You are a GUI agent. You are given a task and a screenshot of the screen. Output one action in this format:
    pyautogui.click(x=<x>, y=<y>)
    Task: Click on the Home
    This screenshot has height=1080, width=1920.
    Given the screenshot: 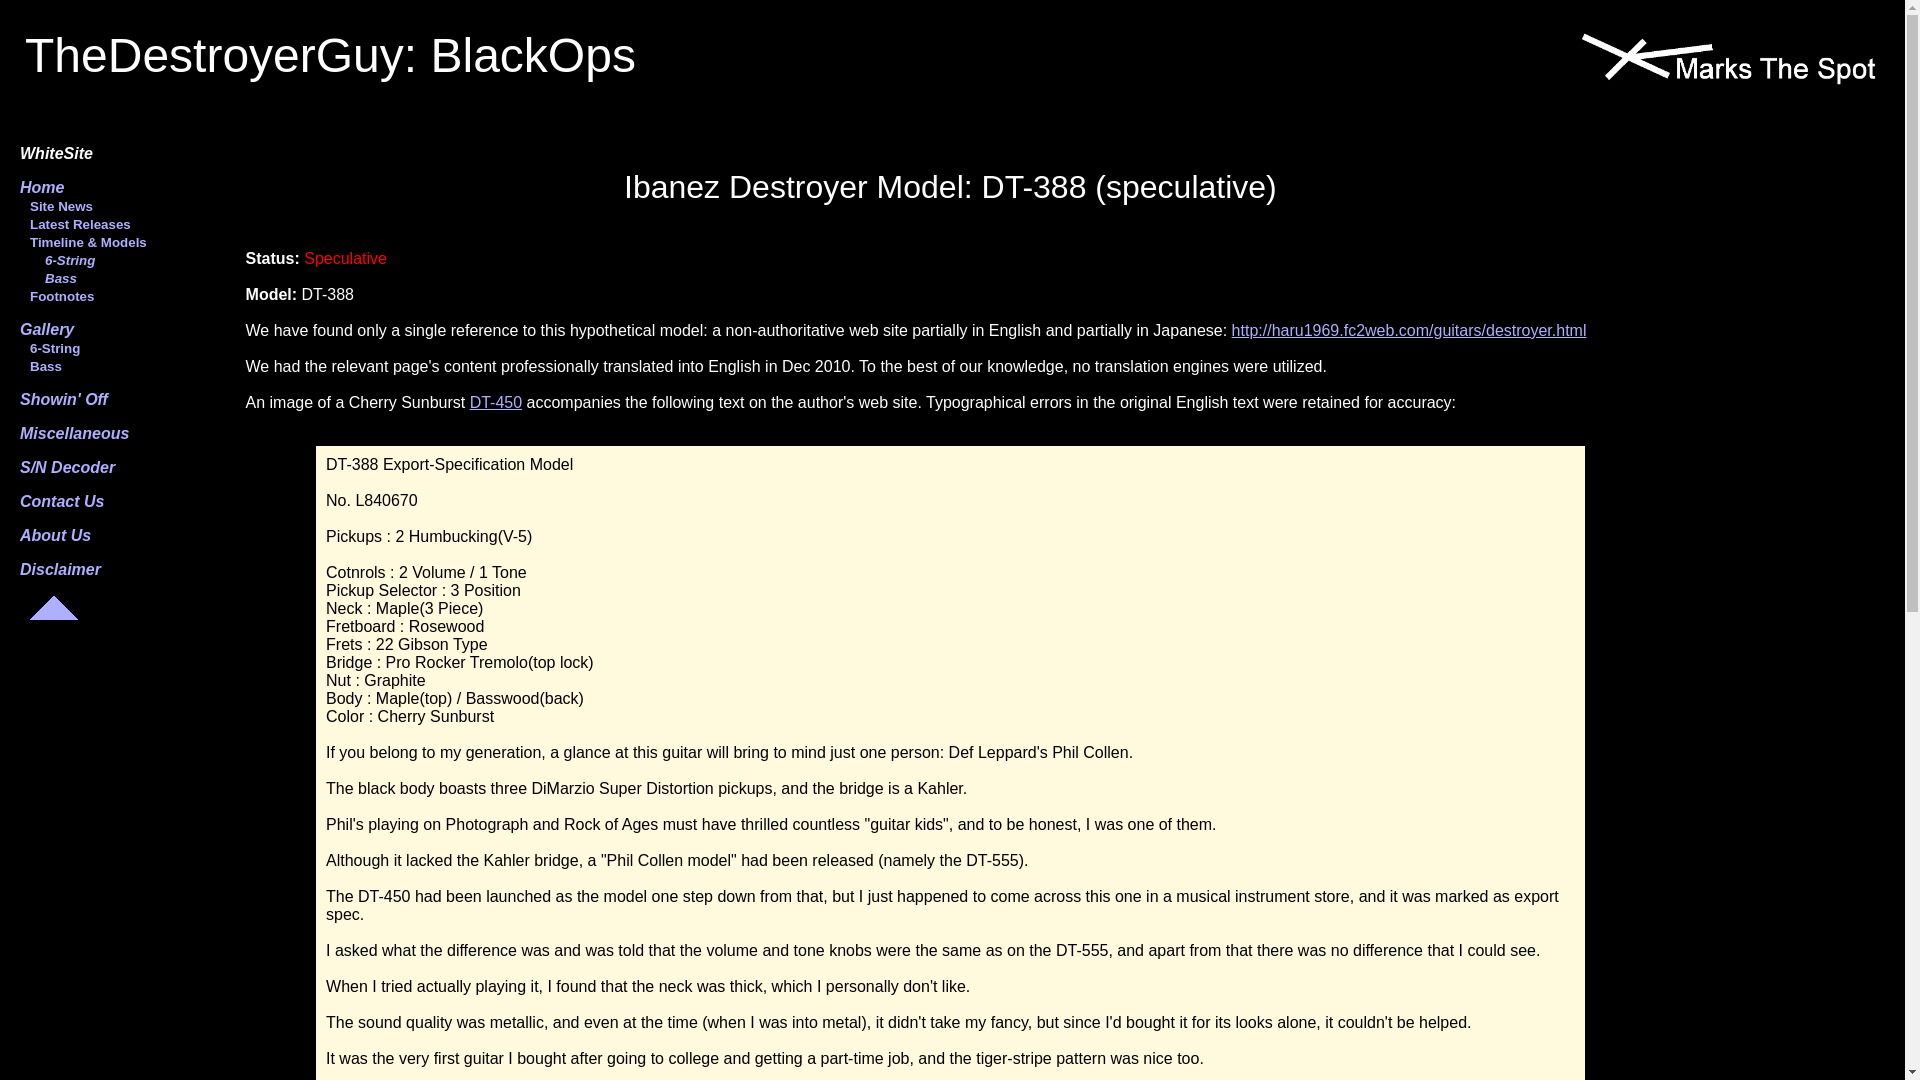 What is the action you would take?
    pyautogui.click(x=41, y=187)
    